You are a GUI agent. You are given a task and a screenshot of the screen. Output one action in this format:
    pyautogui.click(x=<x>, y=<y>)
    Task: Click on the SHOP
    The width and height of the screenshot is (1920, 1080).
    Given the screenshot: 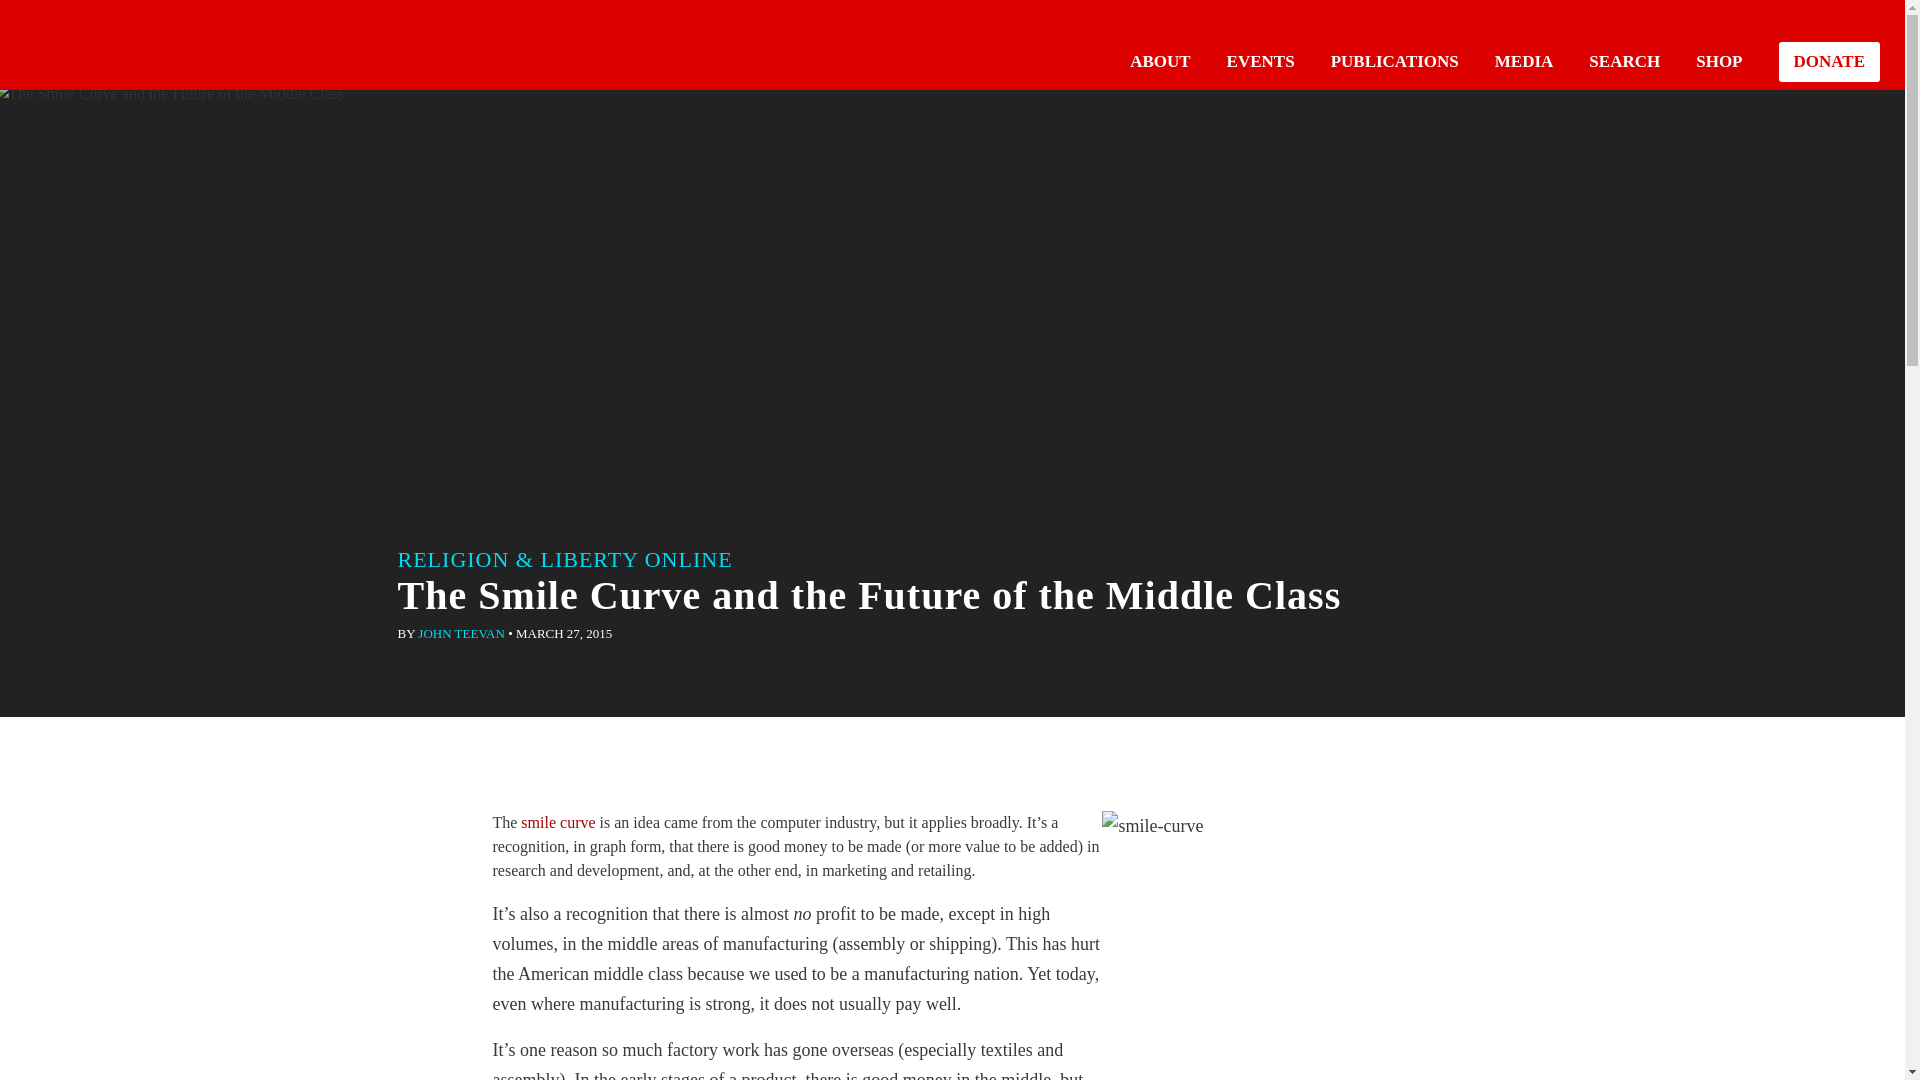 What is the action you would take?
    pyautogui.click(x=1718, y=61)
    